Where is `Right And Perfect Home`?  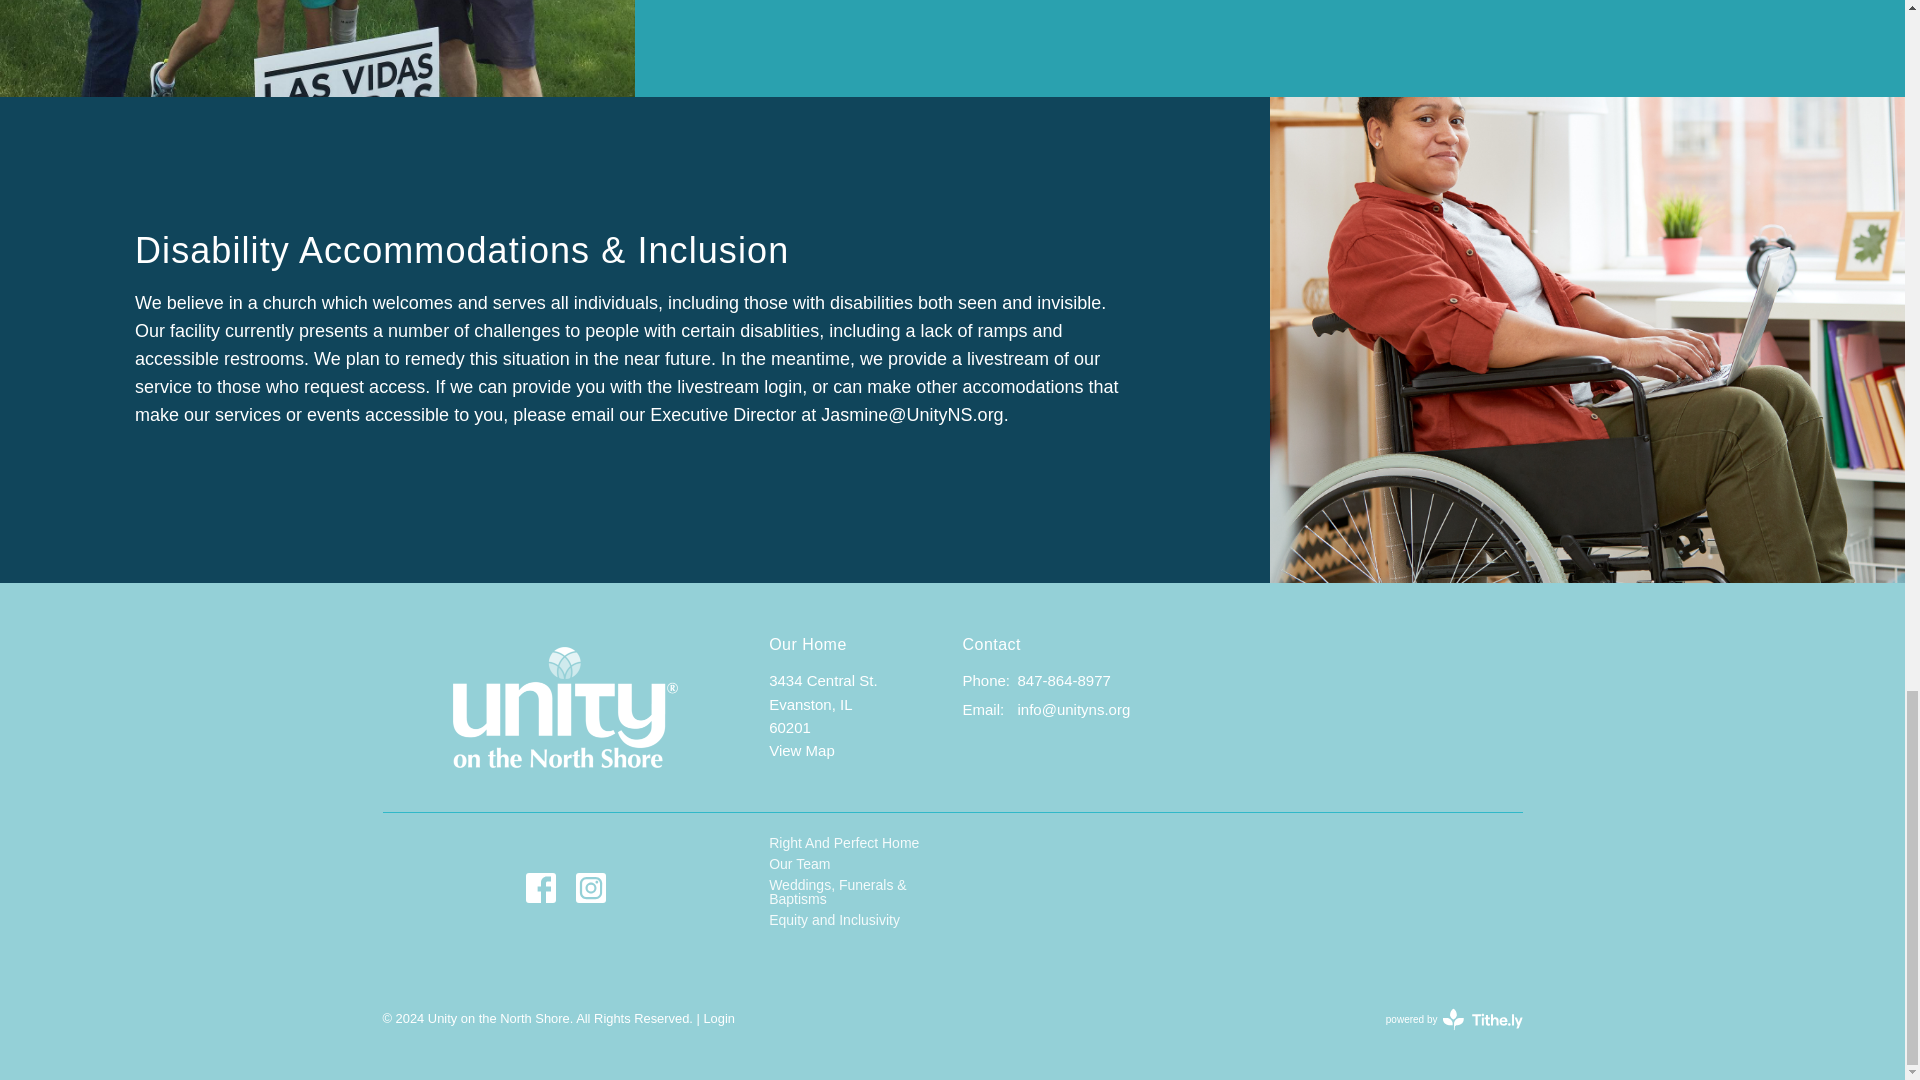 Right And Perfect Home is located at coordinates (844, 842).